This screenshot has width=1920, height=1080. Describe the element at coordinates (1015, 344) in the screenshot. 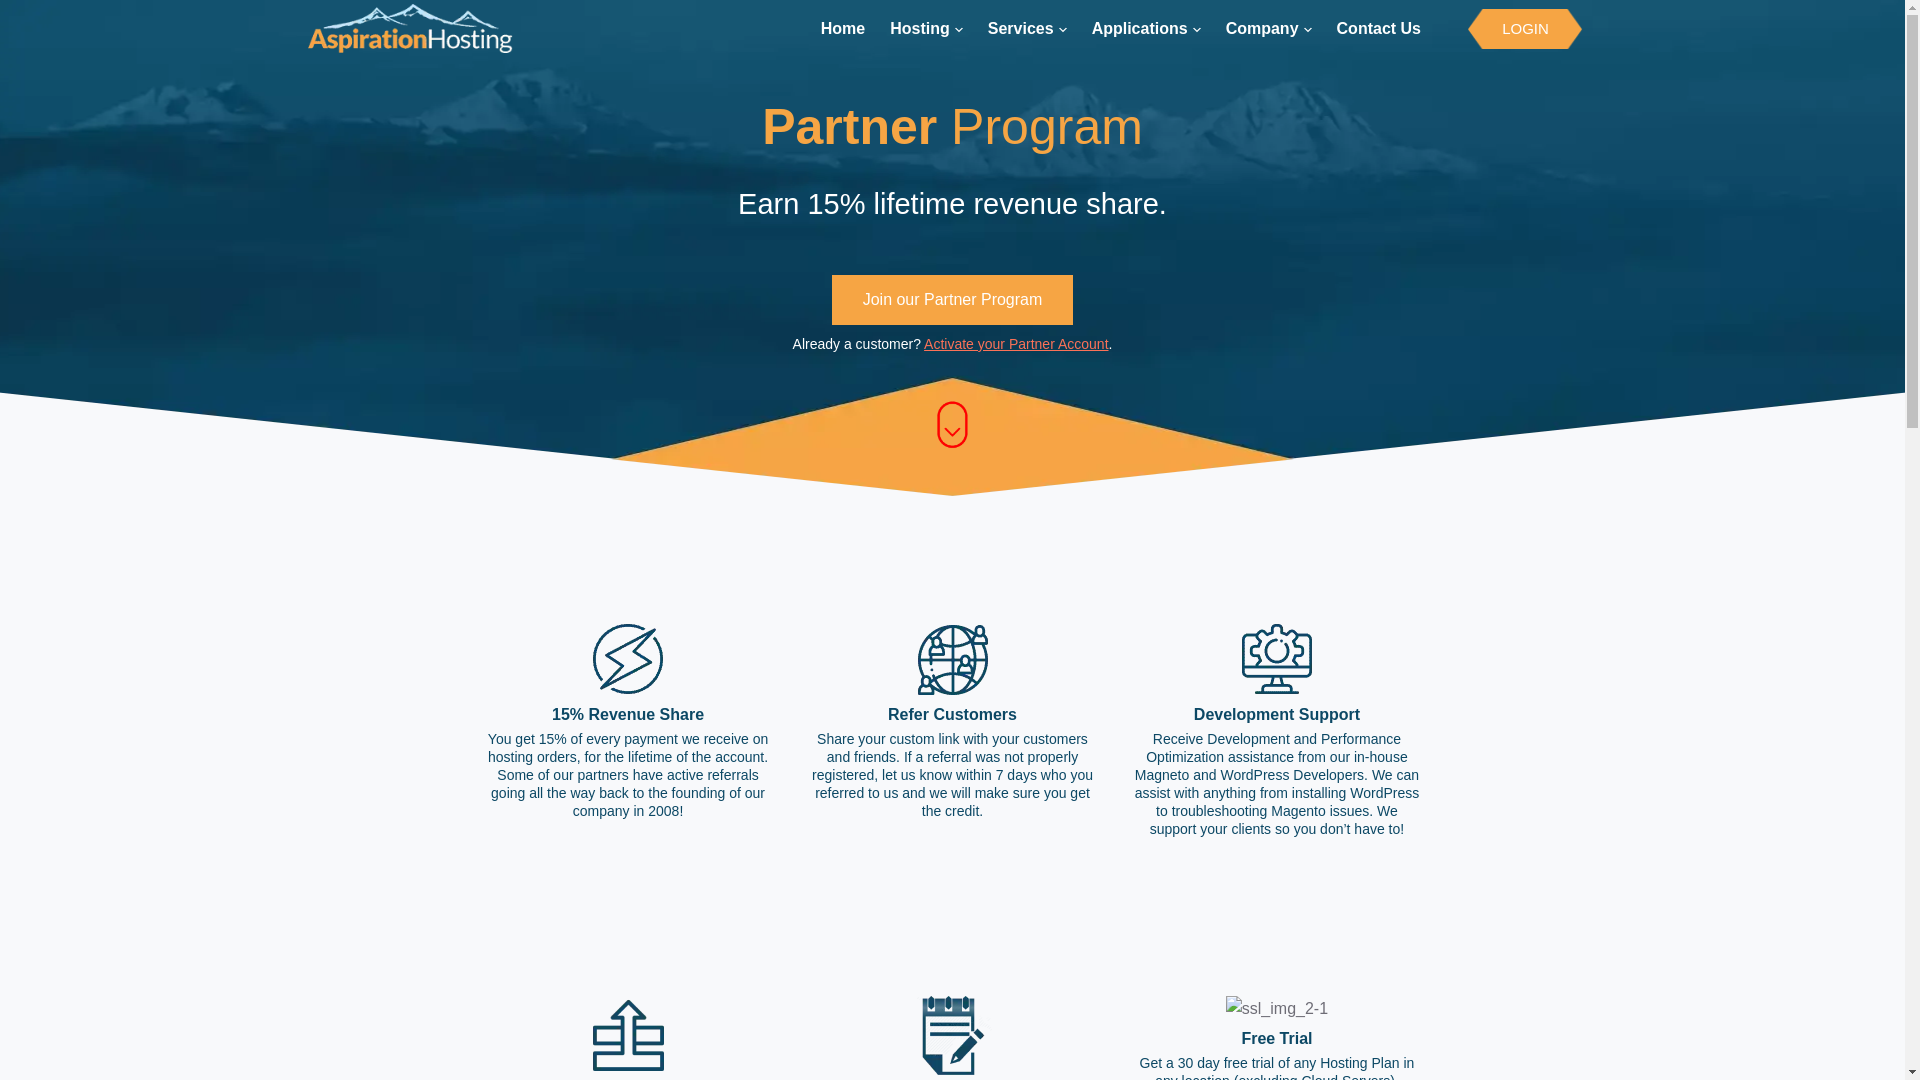

I see `Activate your Partner Account` at that location.